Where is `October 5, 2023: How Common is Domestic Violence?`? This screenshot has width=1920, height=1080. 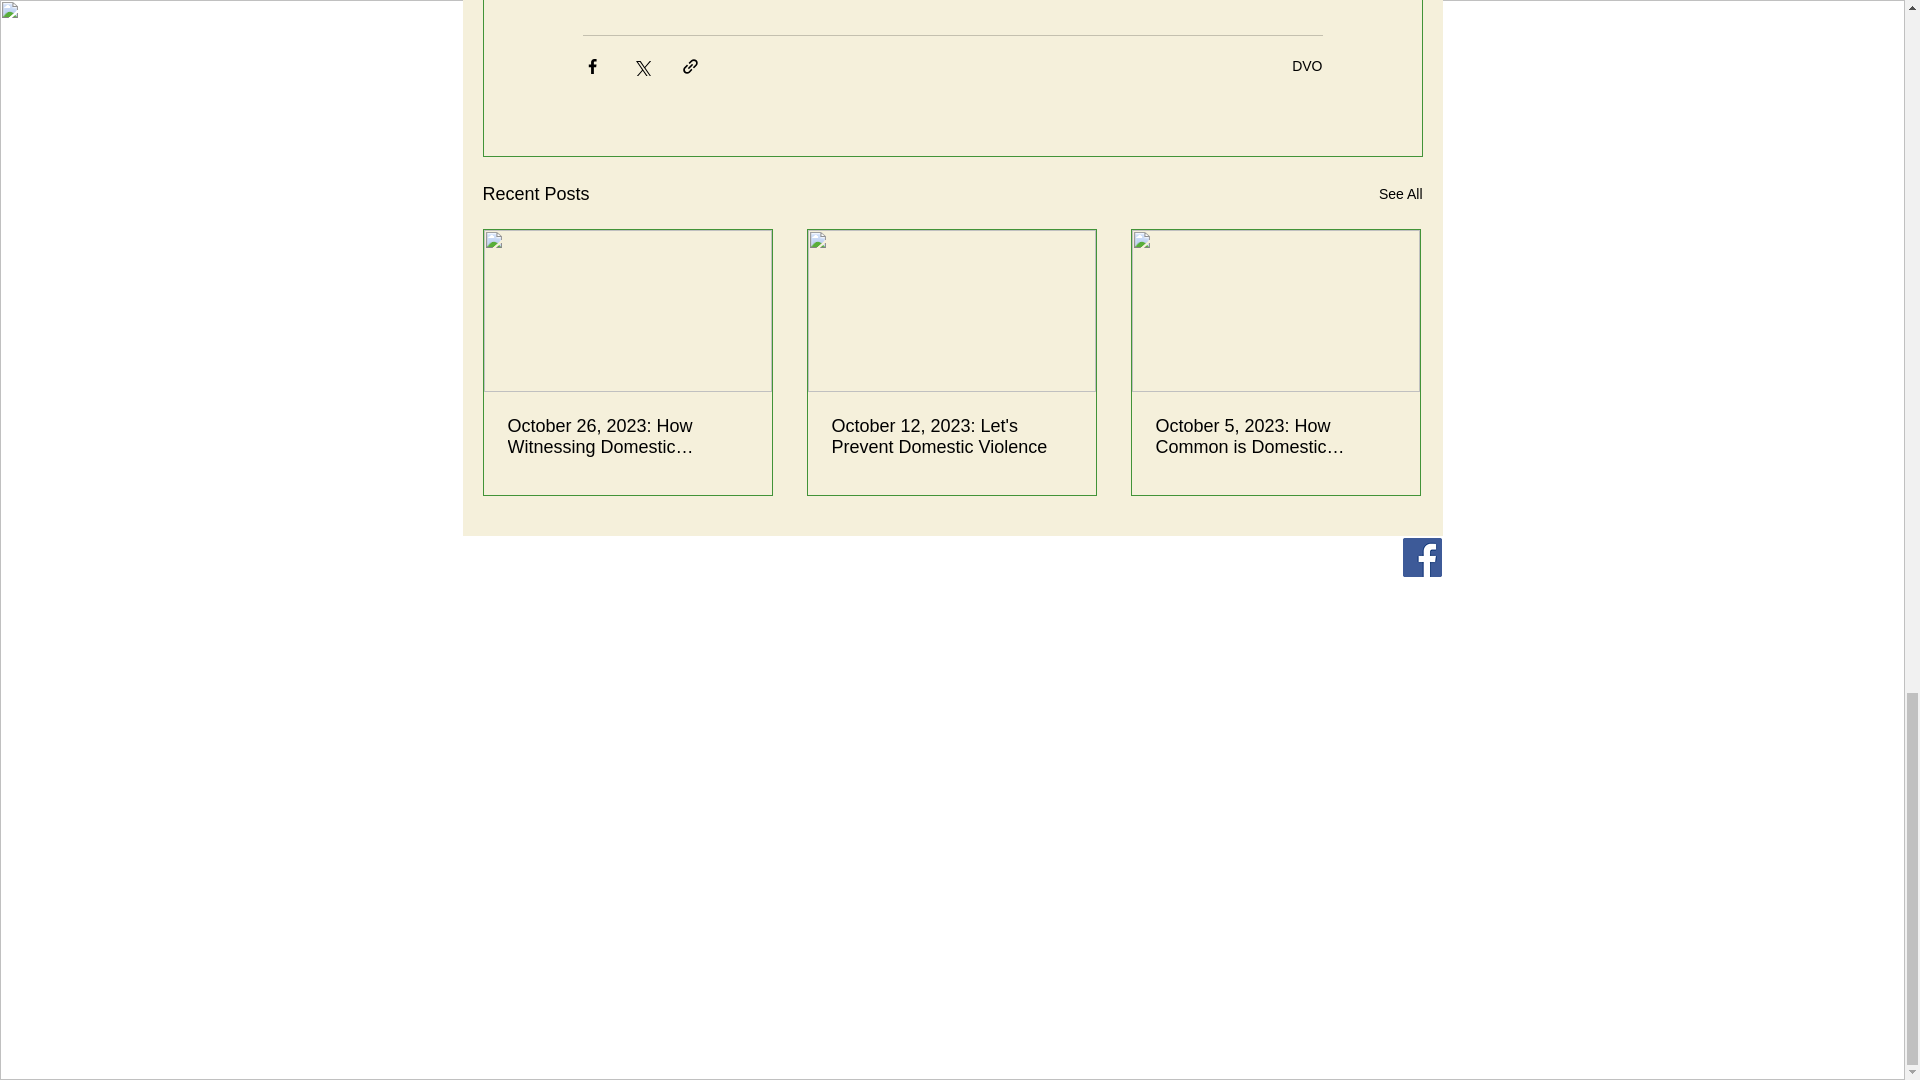
October 5, 2023: How Common is Domestic Violence? is located at coordinates (1275, 436).